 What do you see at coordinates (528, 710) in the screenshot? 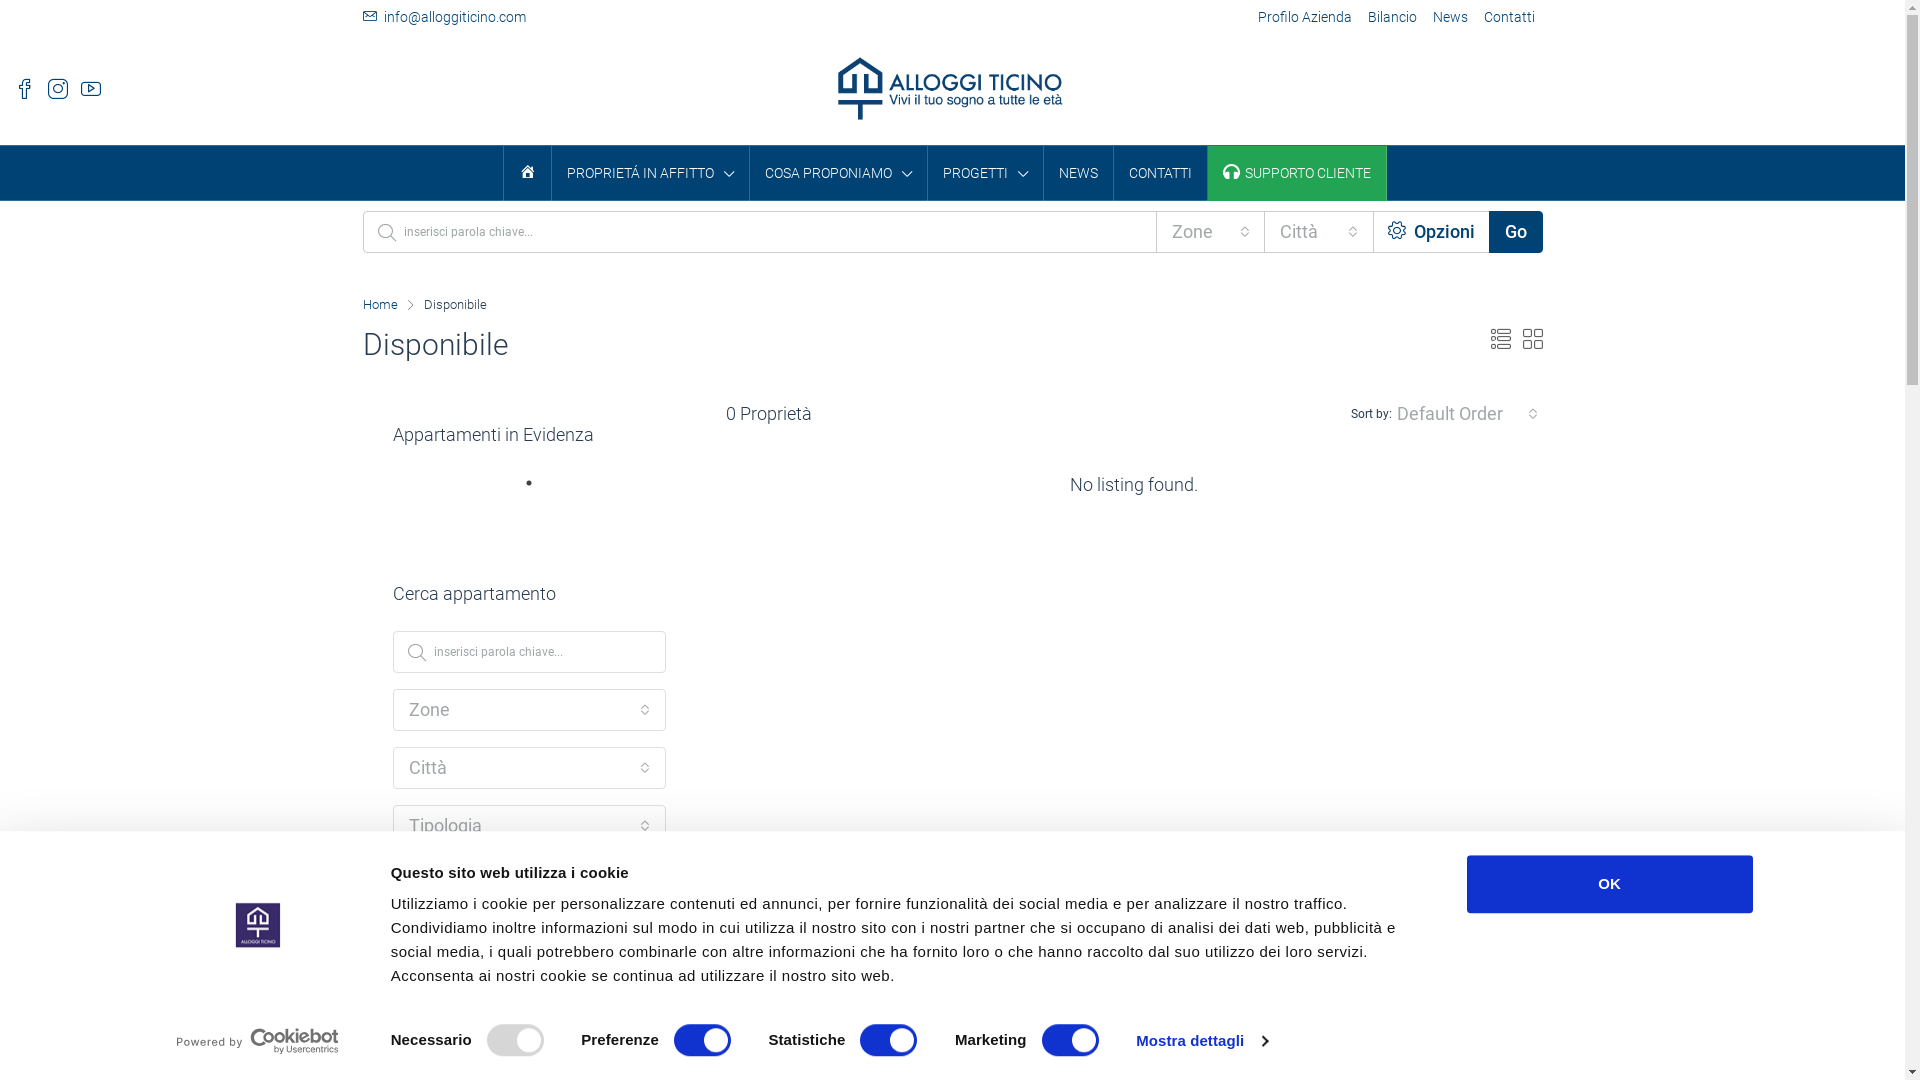
I see `Zone` at bounding box center [528, 710].